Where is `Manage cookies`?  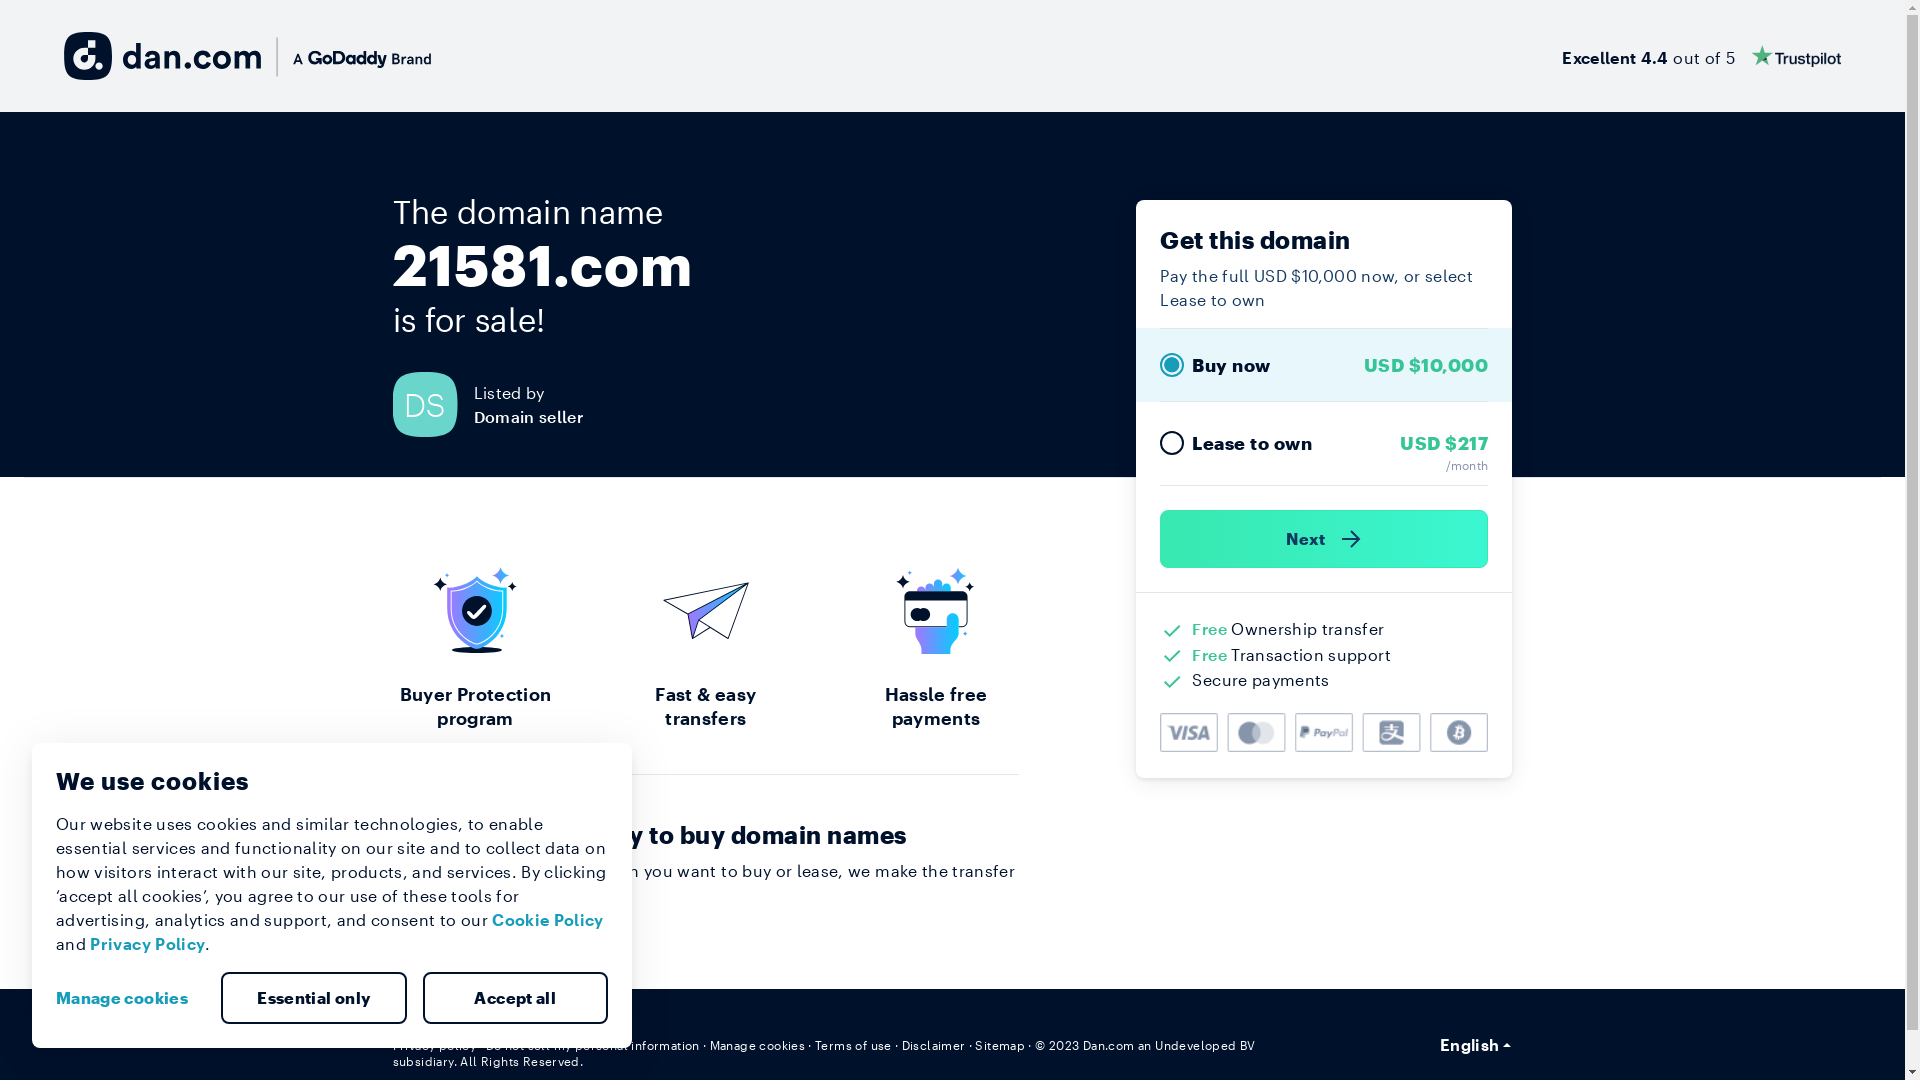
Manage cookies is located at coordinates (130, 998).